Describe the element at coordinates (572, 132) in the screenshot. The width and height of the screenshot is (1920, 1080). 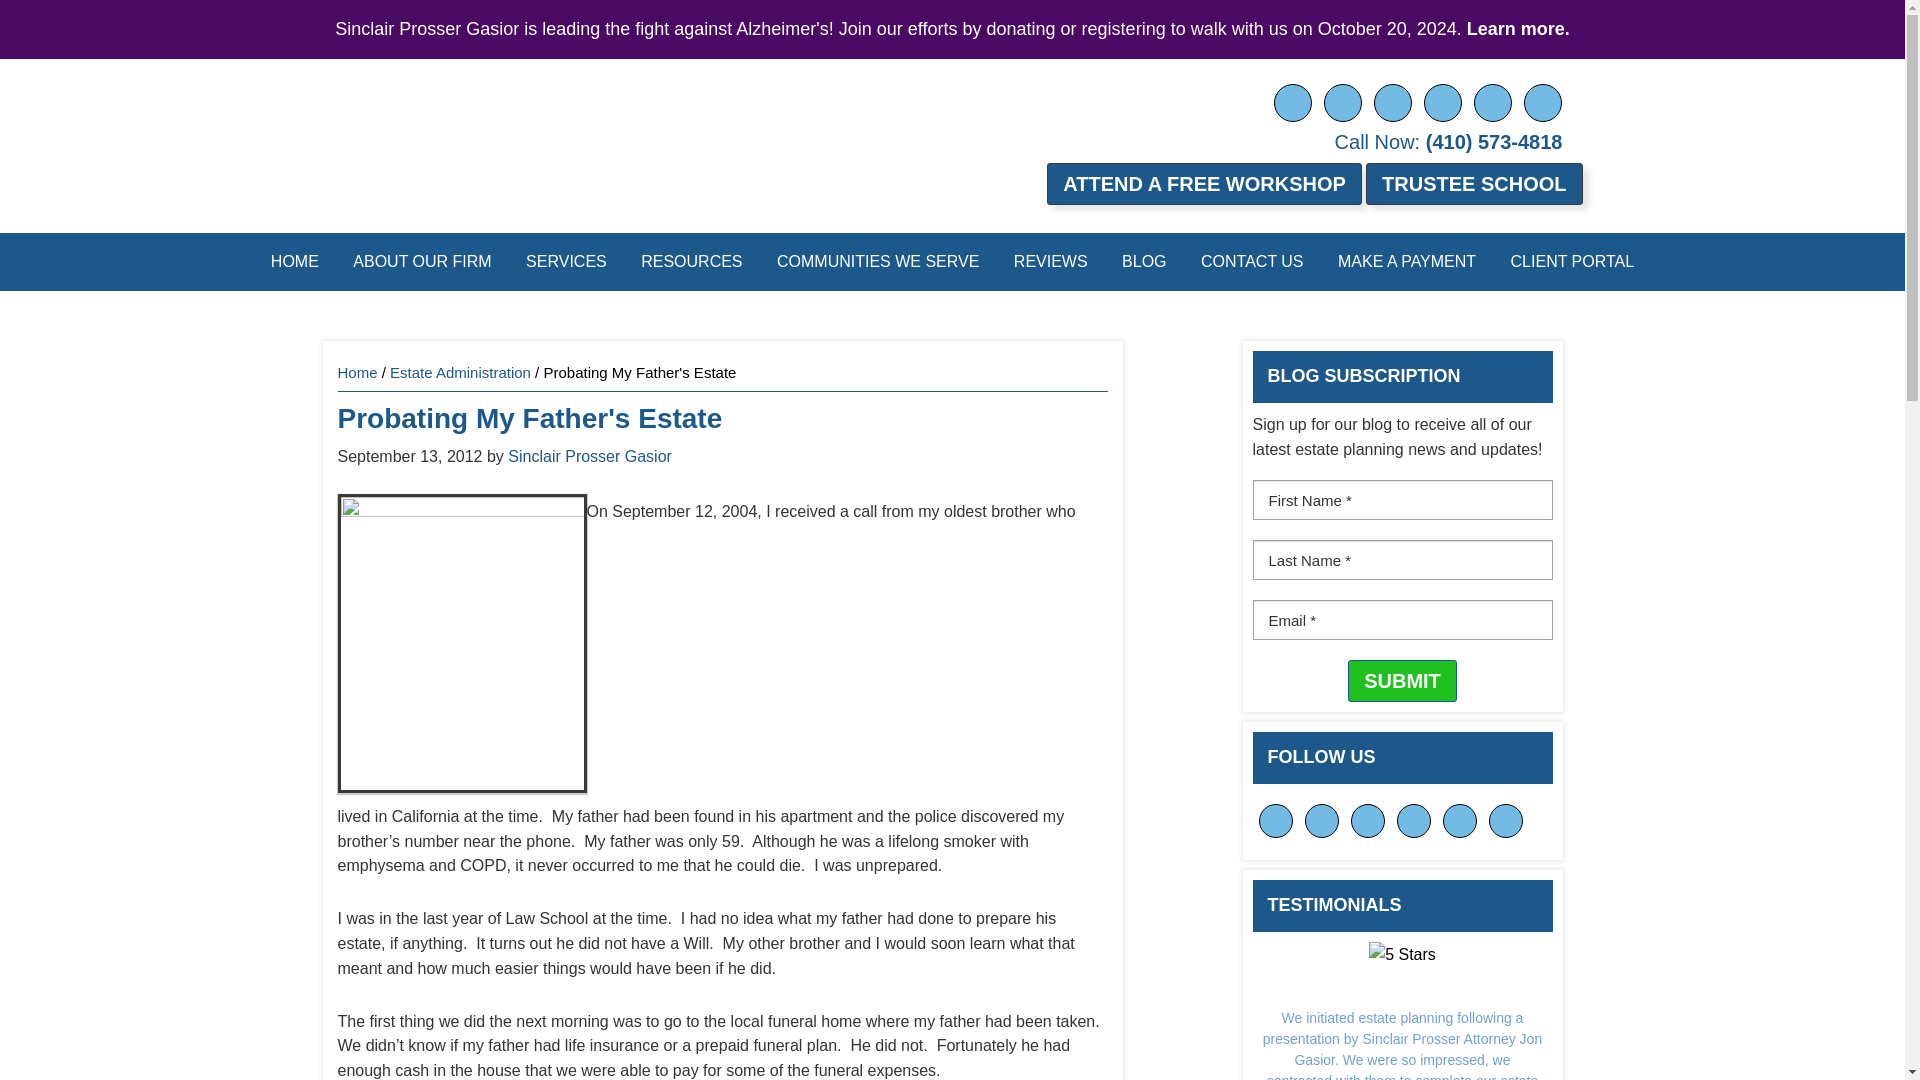
I see `Sinclair Prosser Gasior` at that location.